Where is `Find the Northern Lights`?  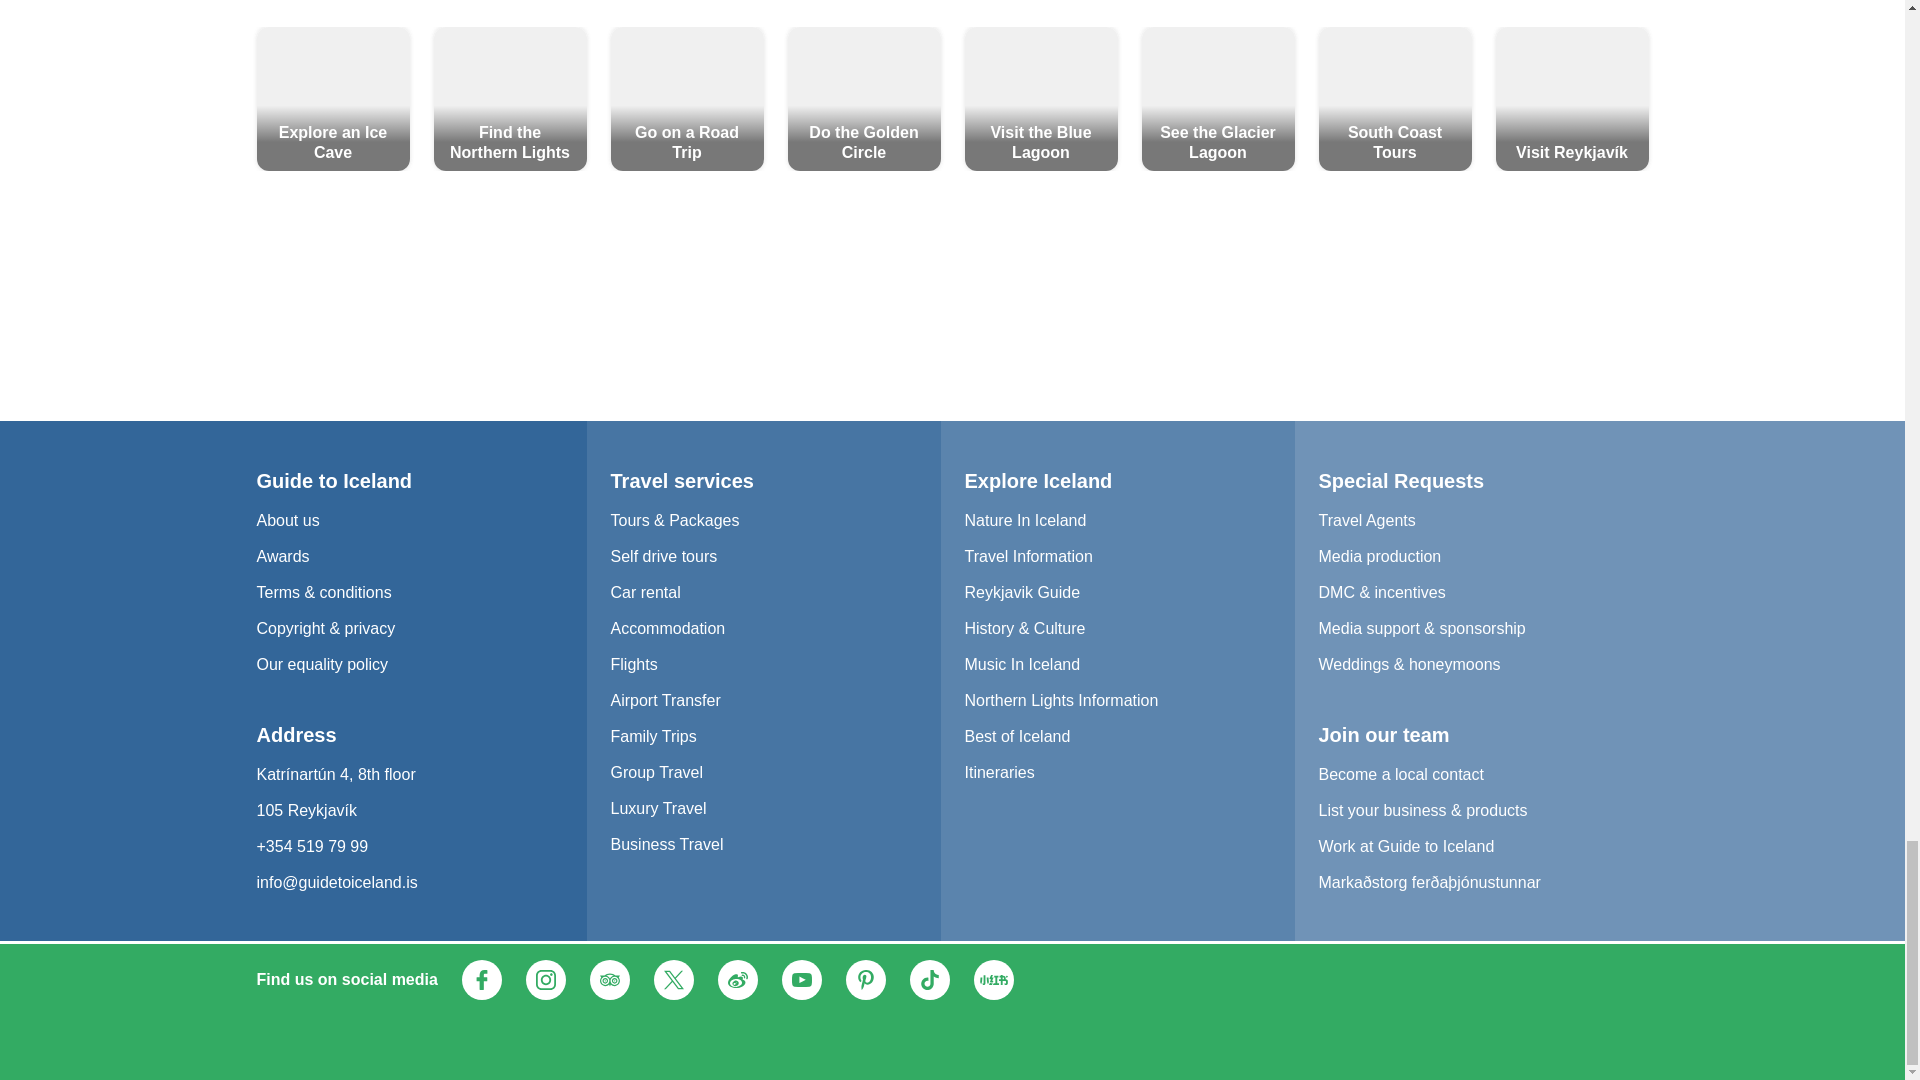
Find the Northern Lights is located at coordinates (510, 98).